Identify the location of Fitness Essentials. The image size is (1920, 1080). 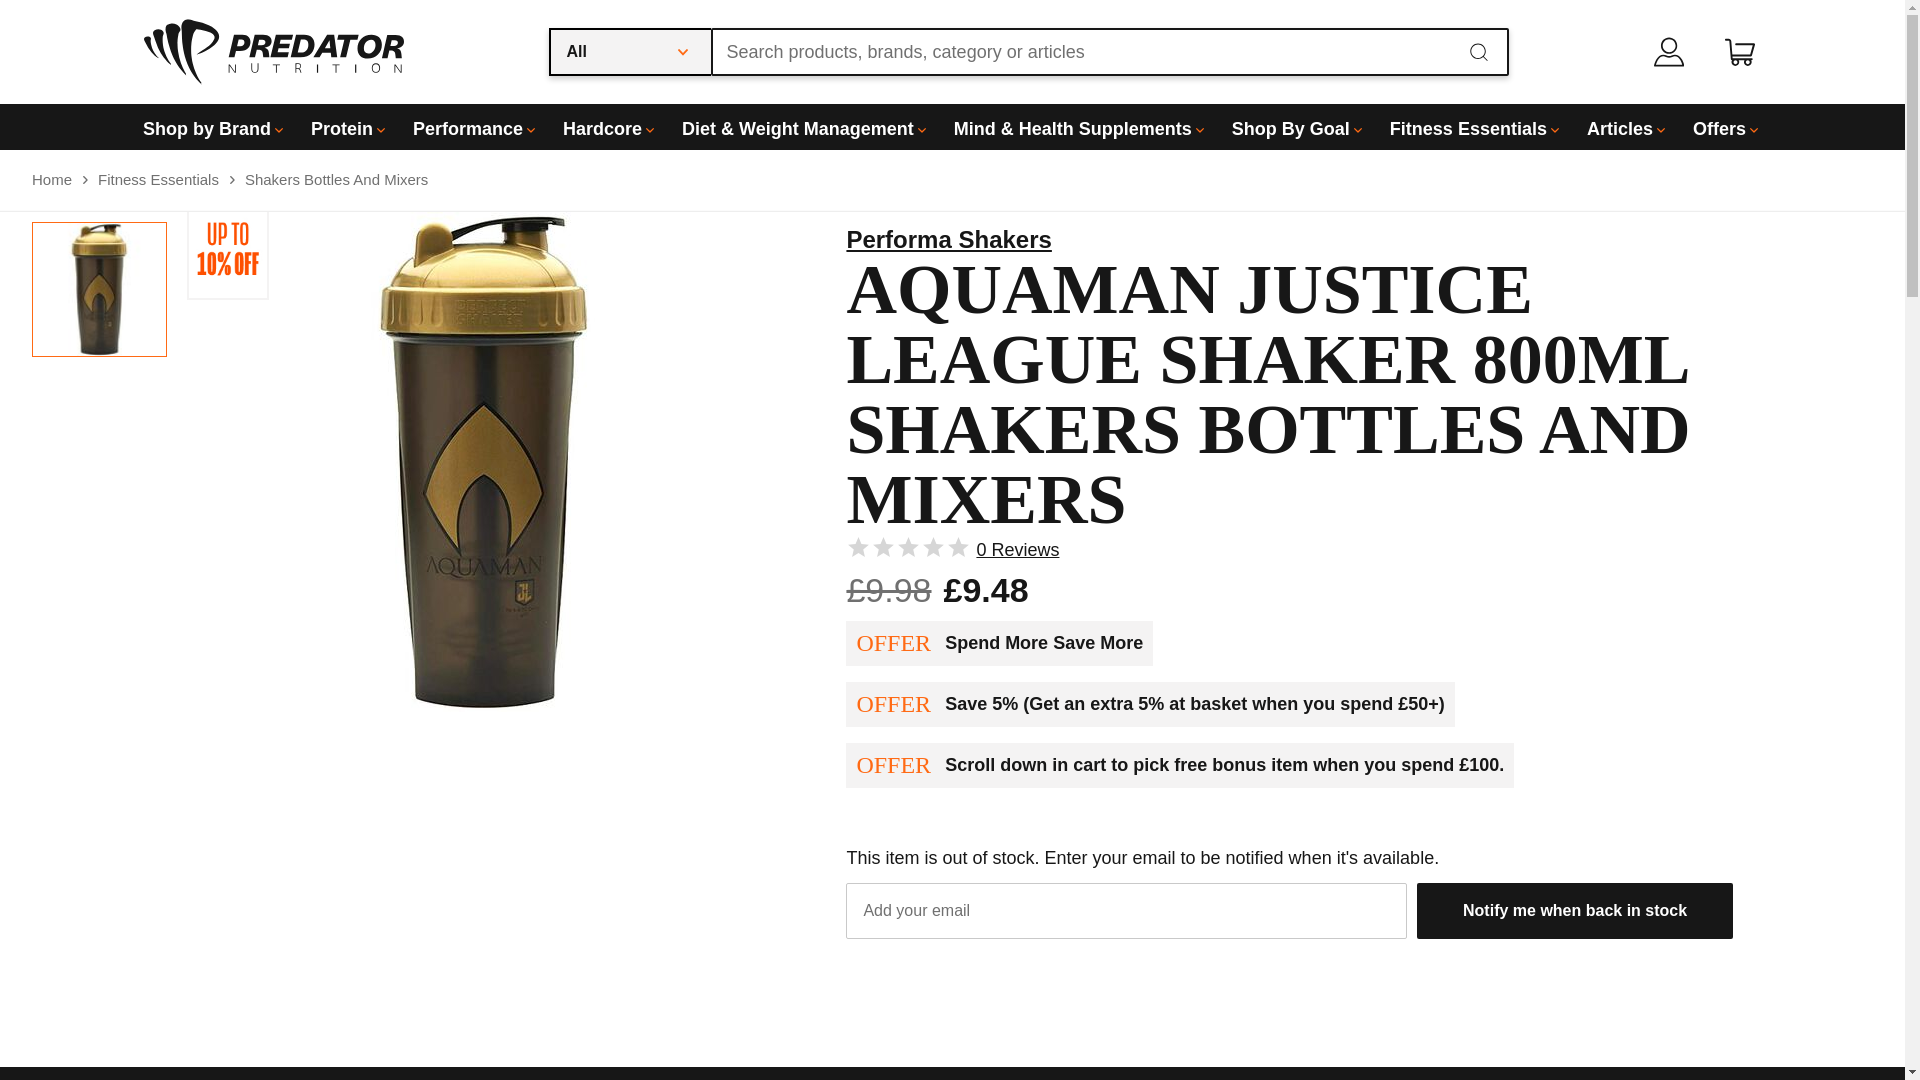
(1462, 126).